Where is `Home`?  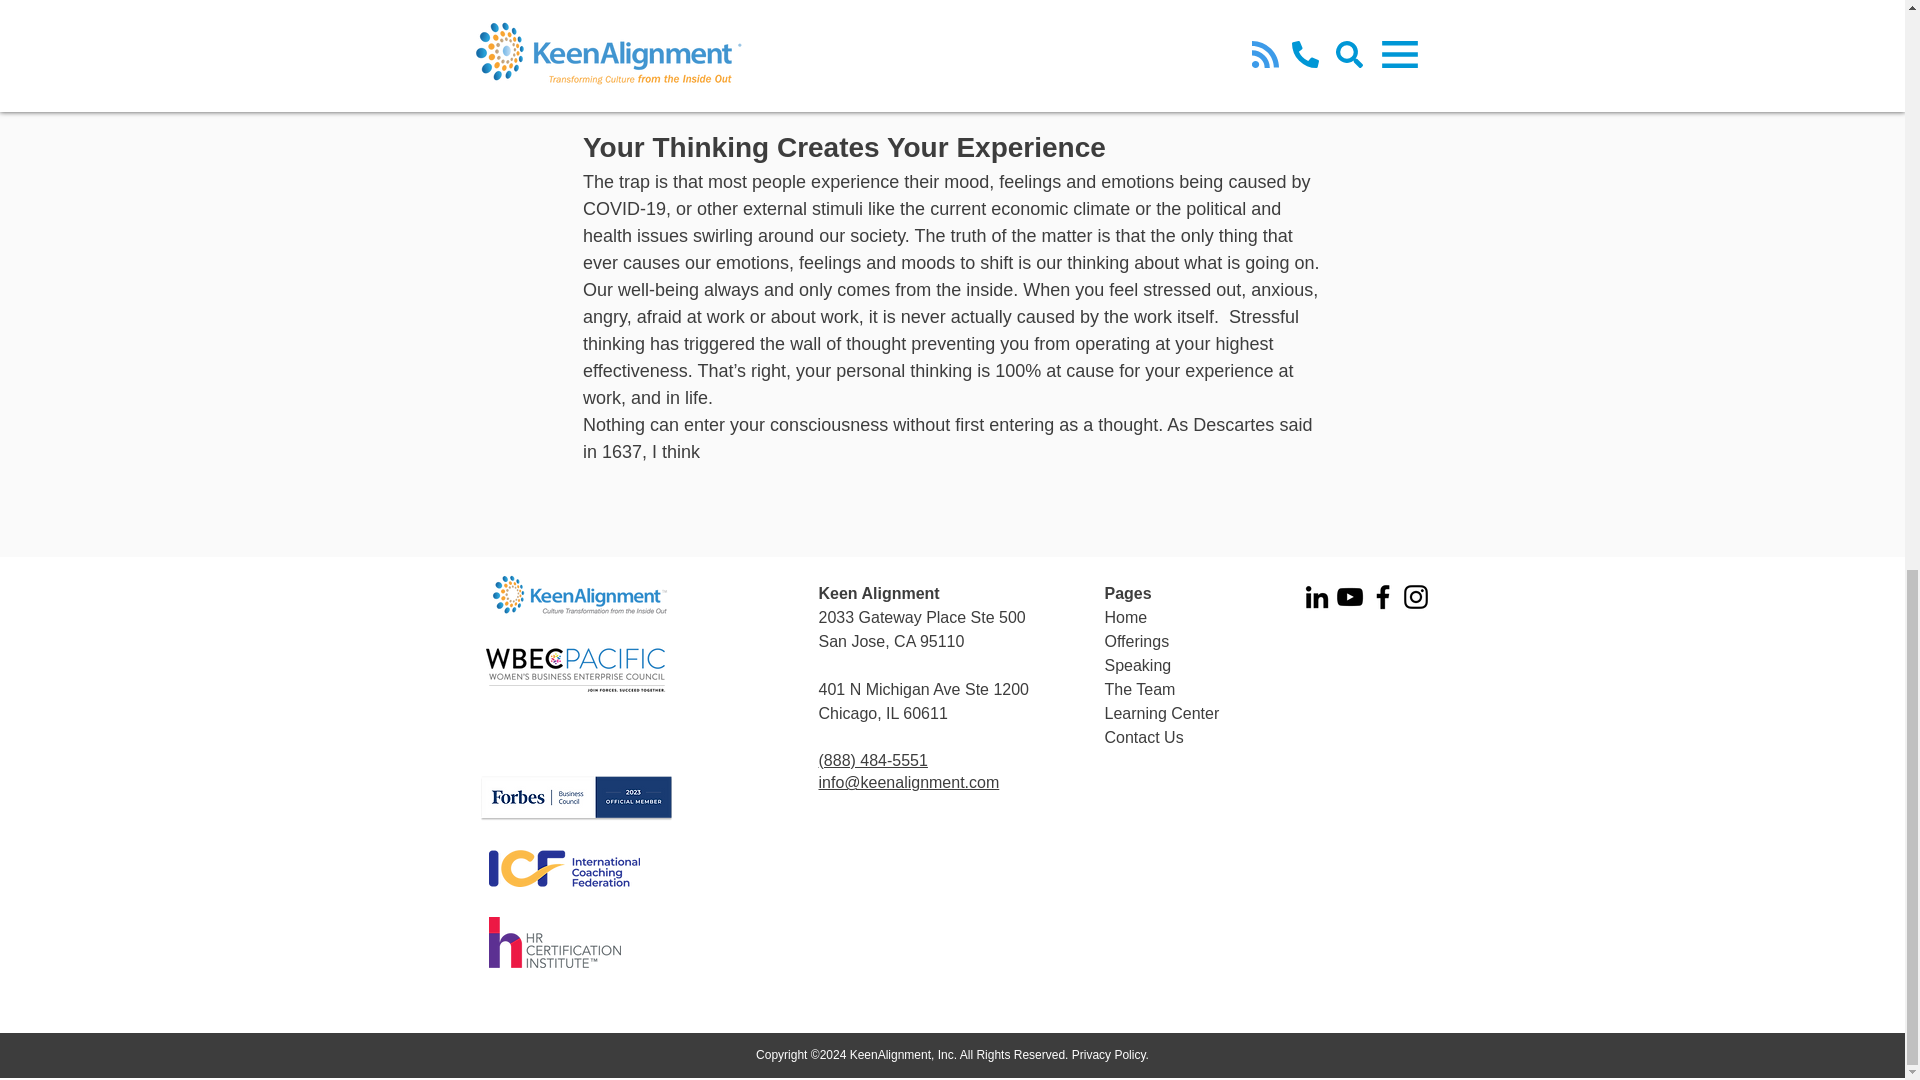
Home is located at coordinates (1125, 618).